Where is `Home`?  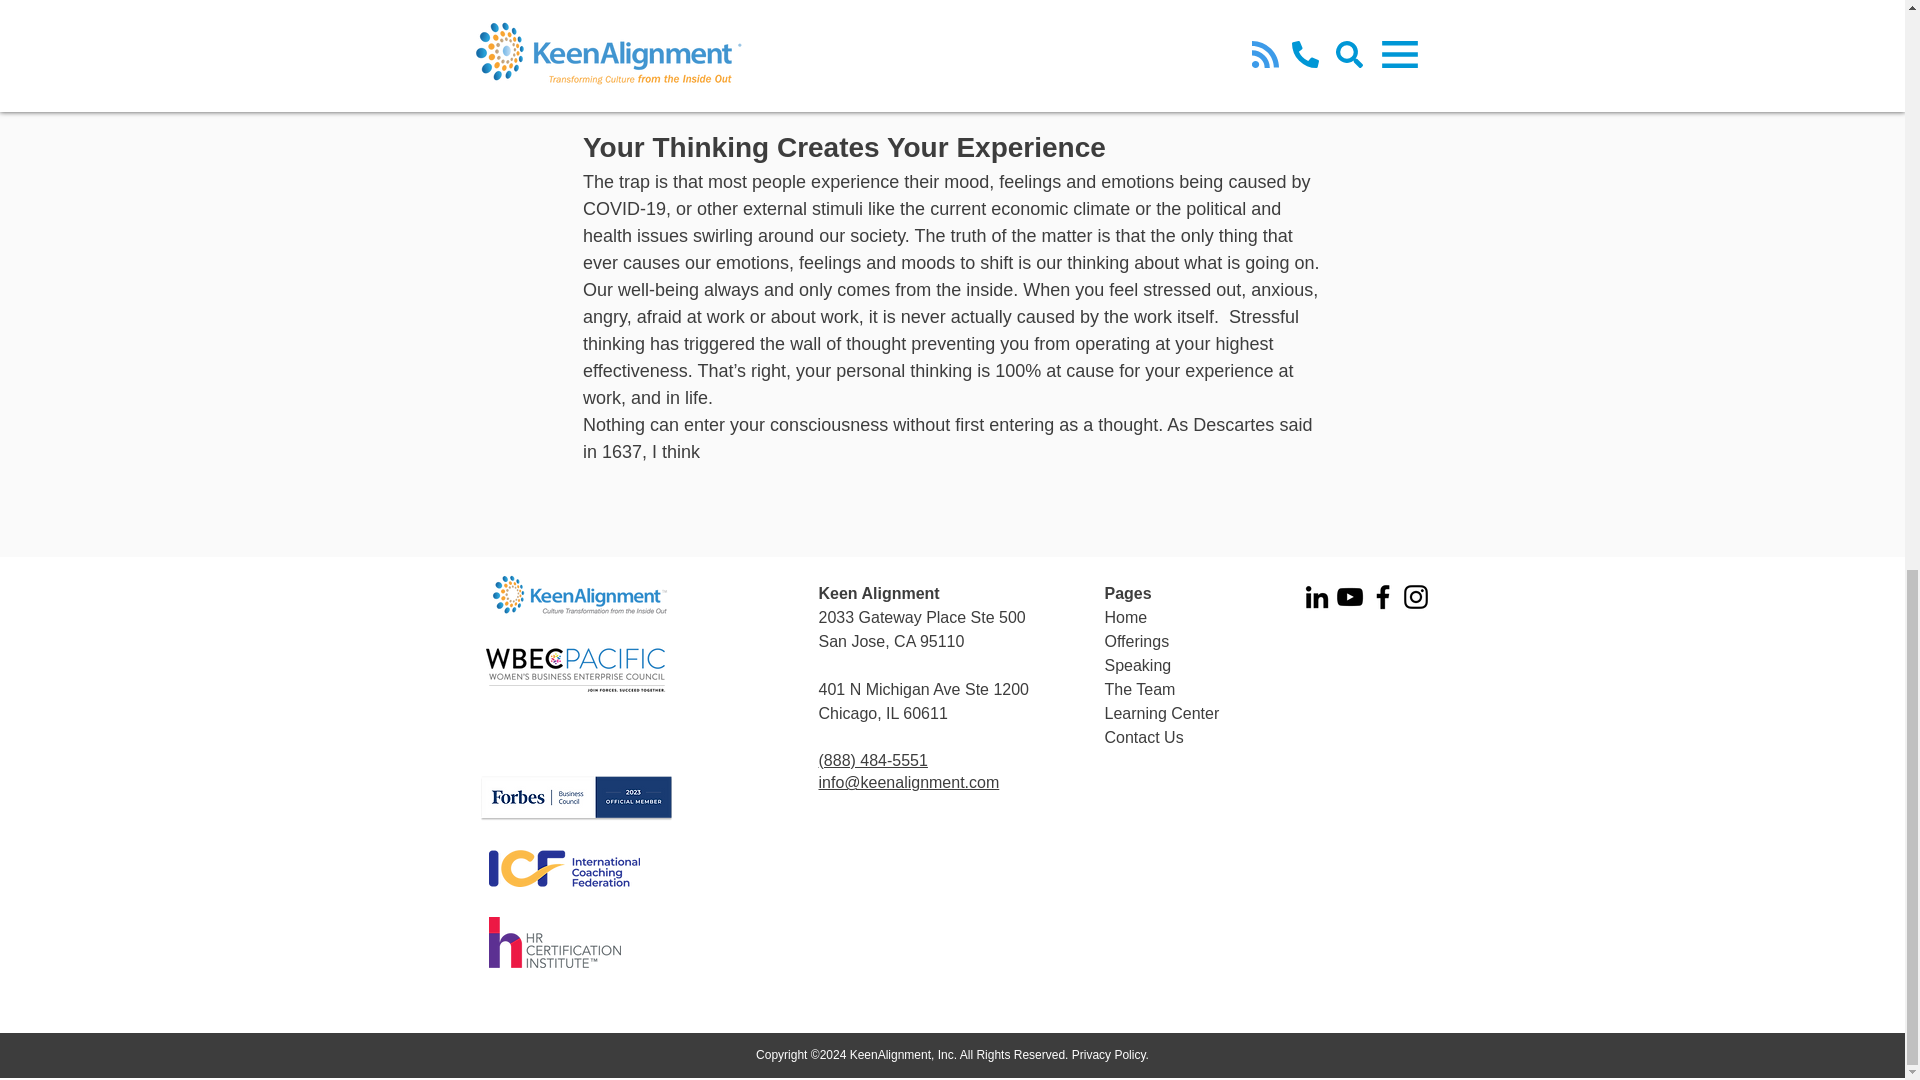
Home is located at coordinates (1125, 618).